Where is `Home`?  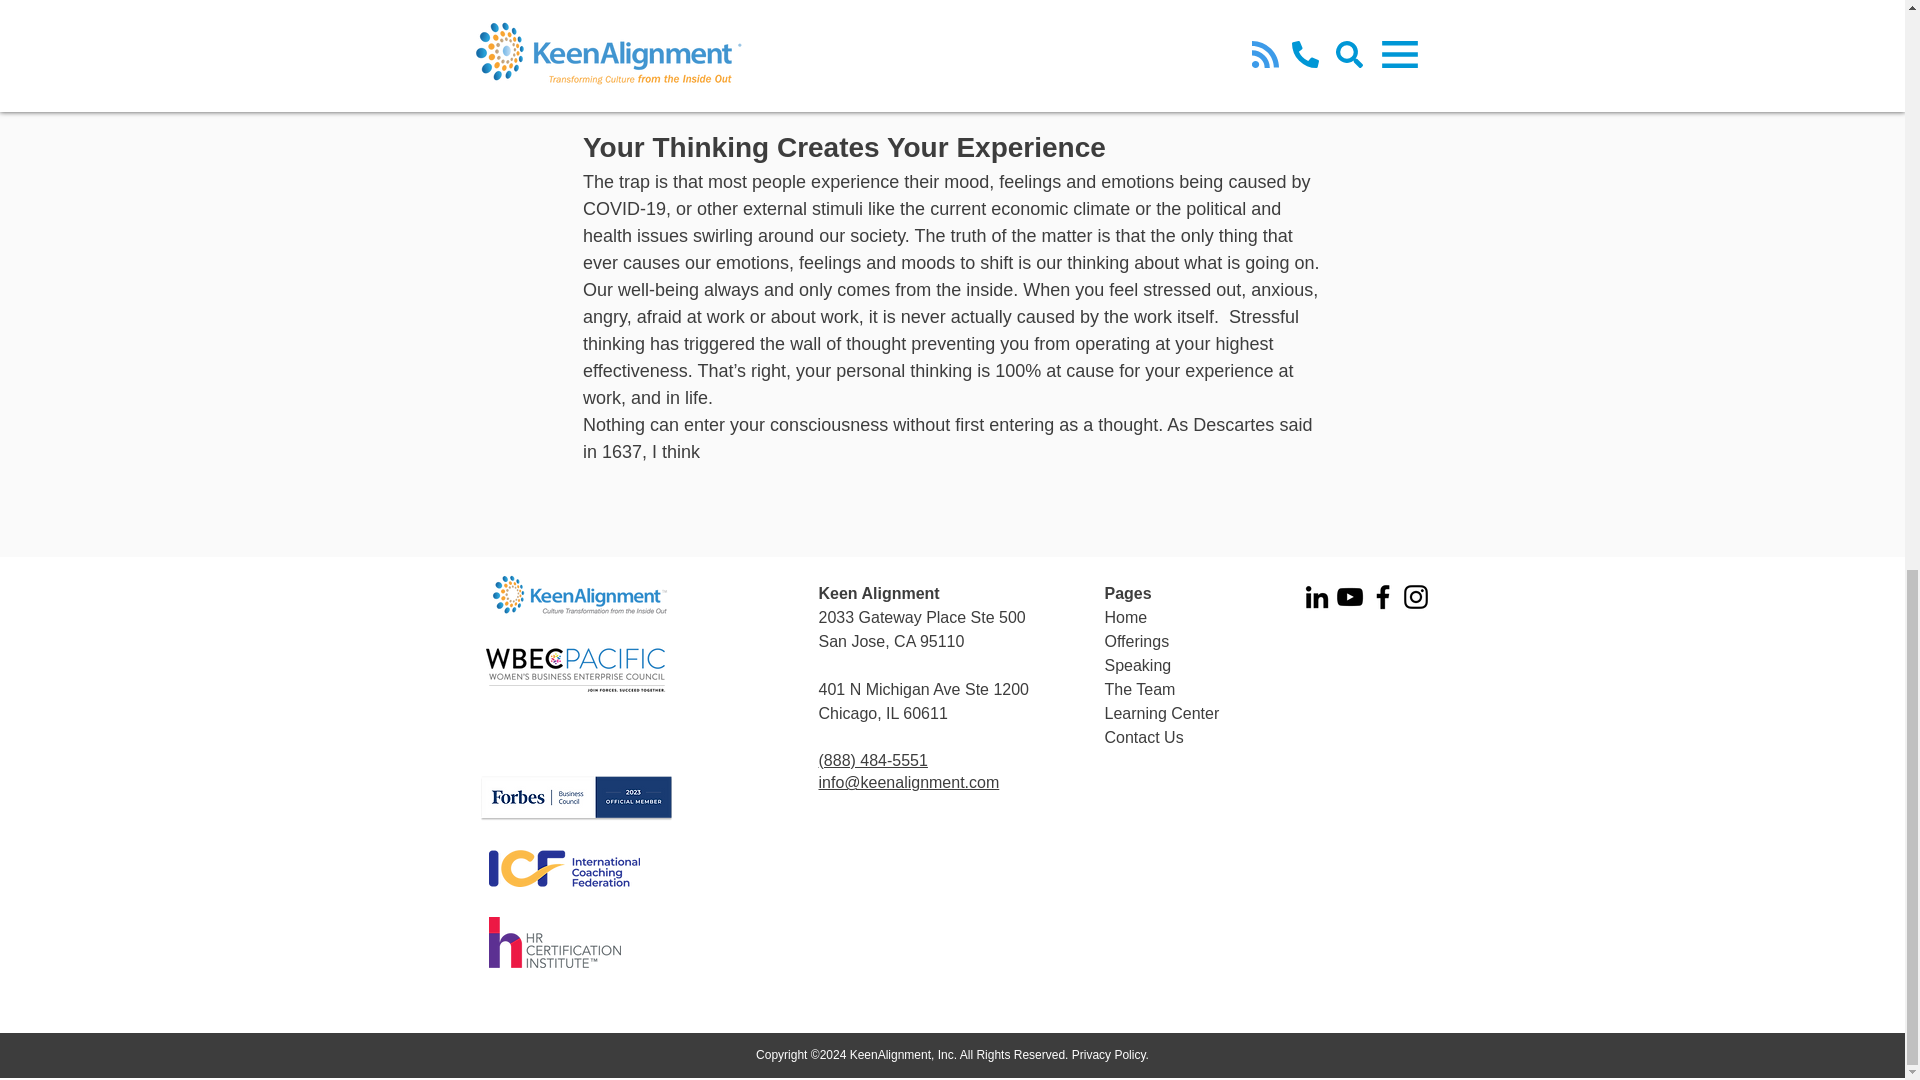
Home is located at coordinates (1125, 618).